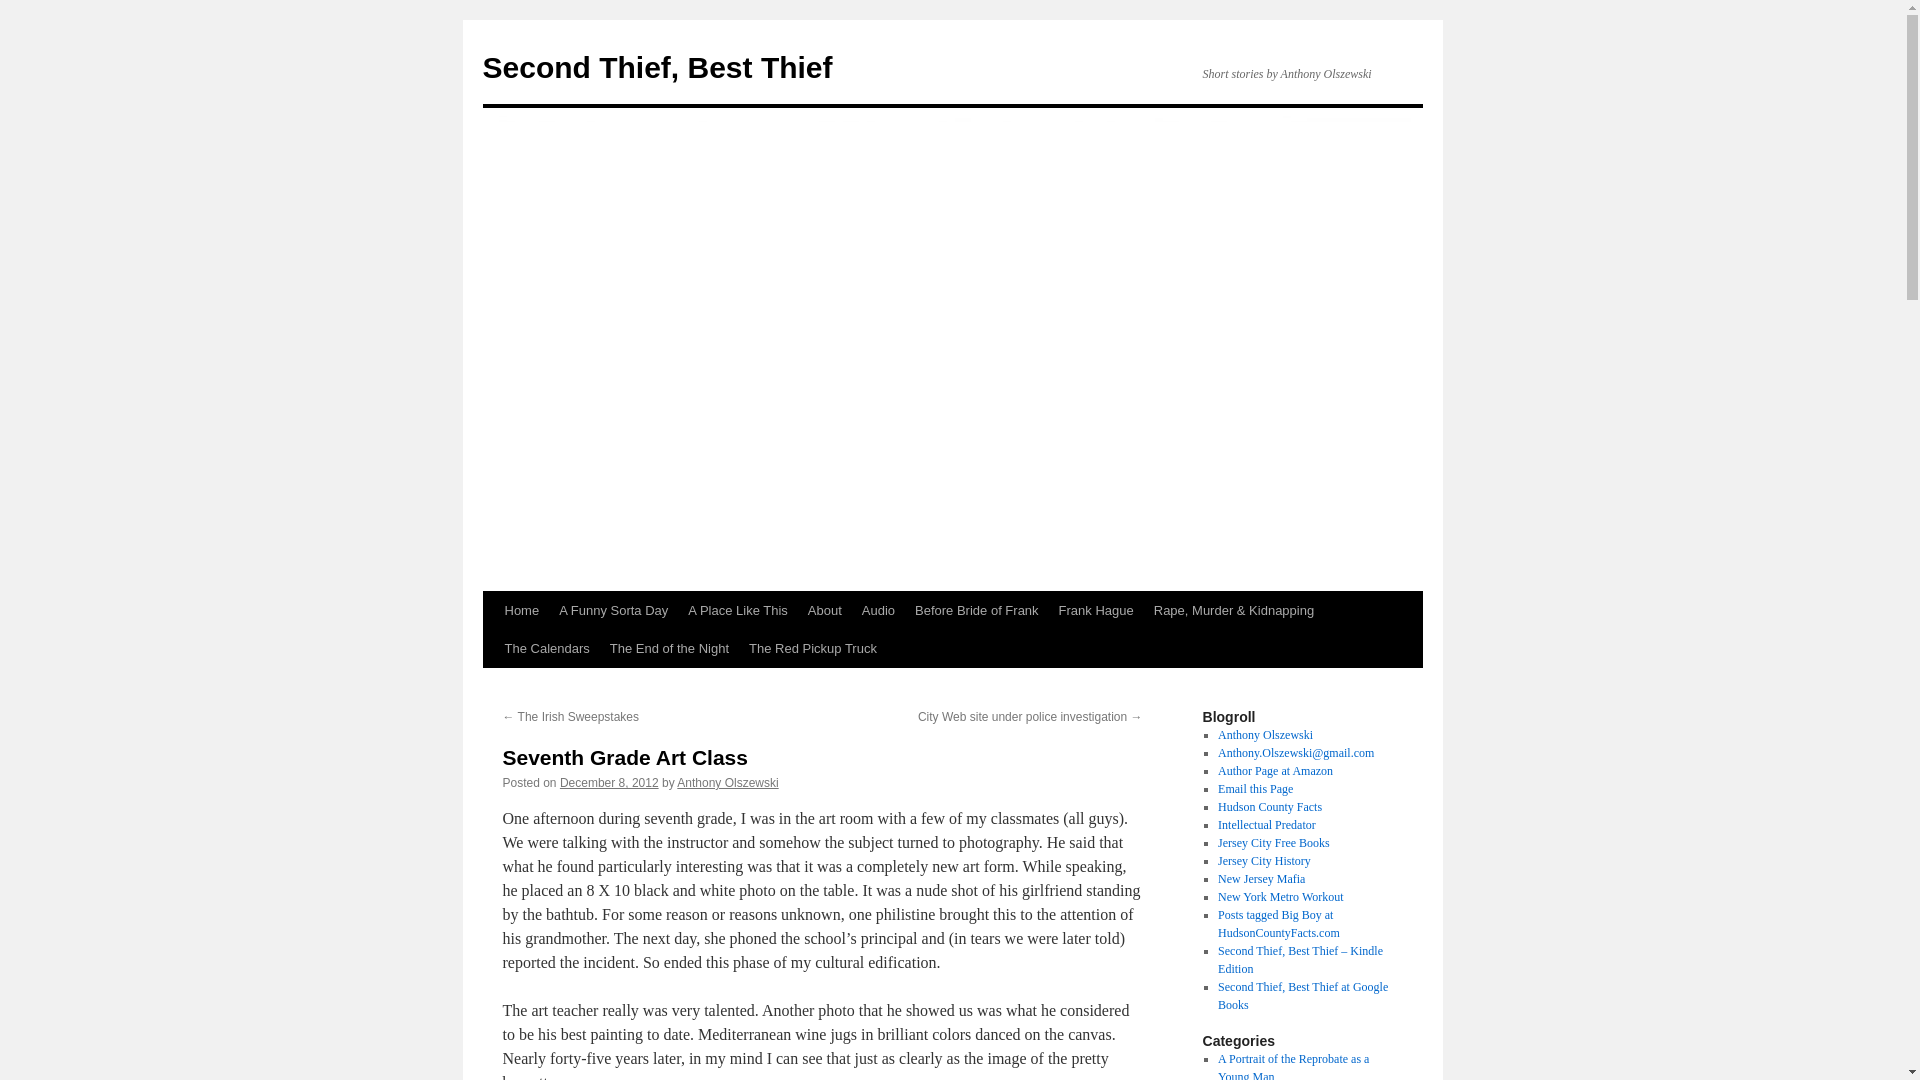 Image resolution: width=1920 pixels, height=1080 pixels. I want to click on Email this Page, so click(1254, 788).